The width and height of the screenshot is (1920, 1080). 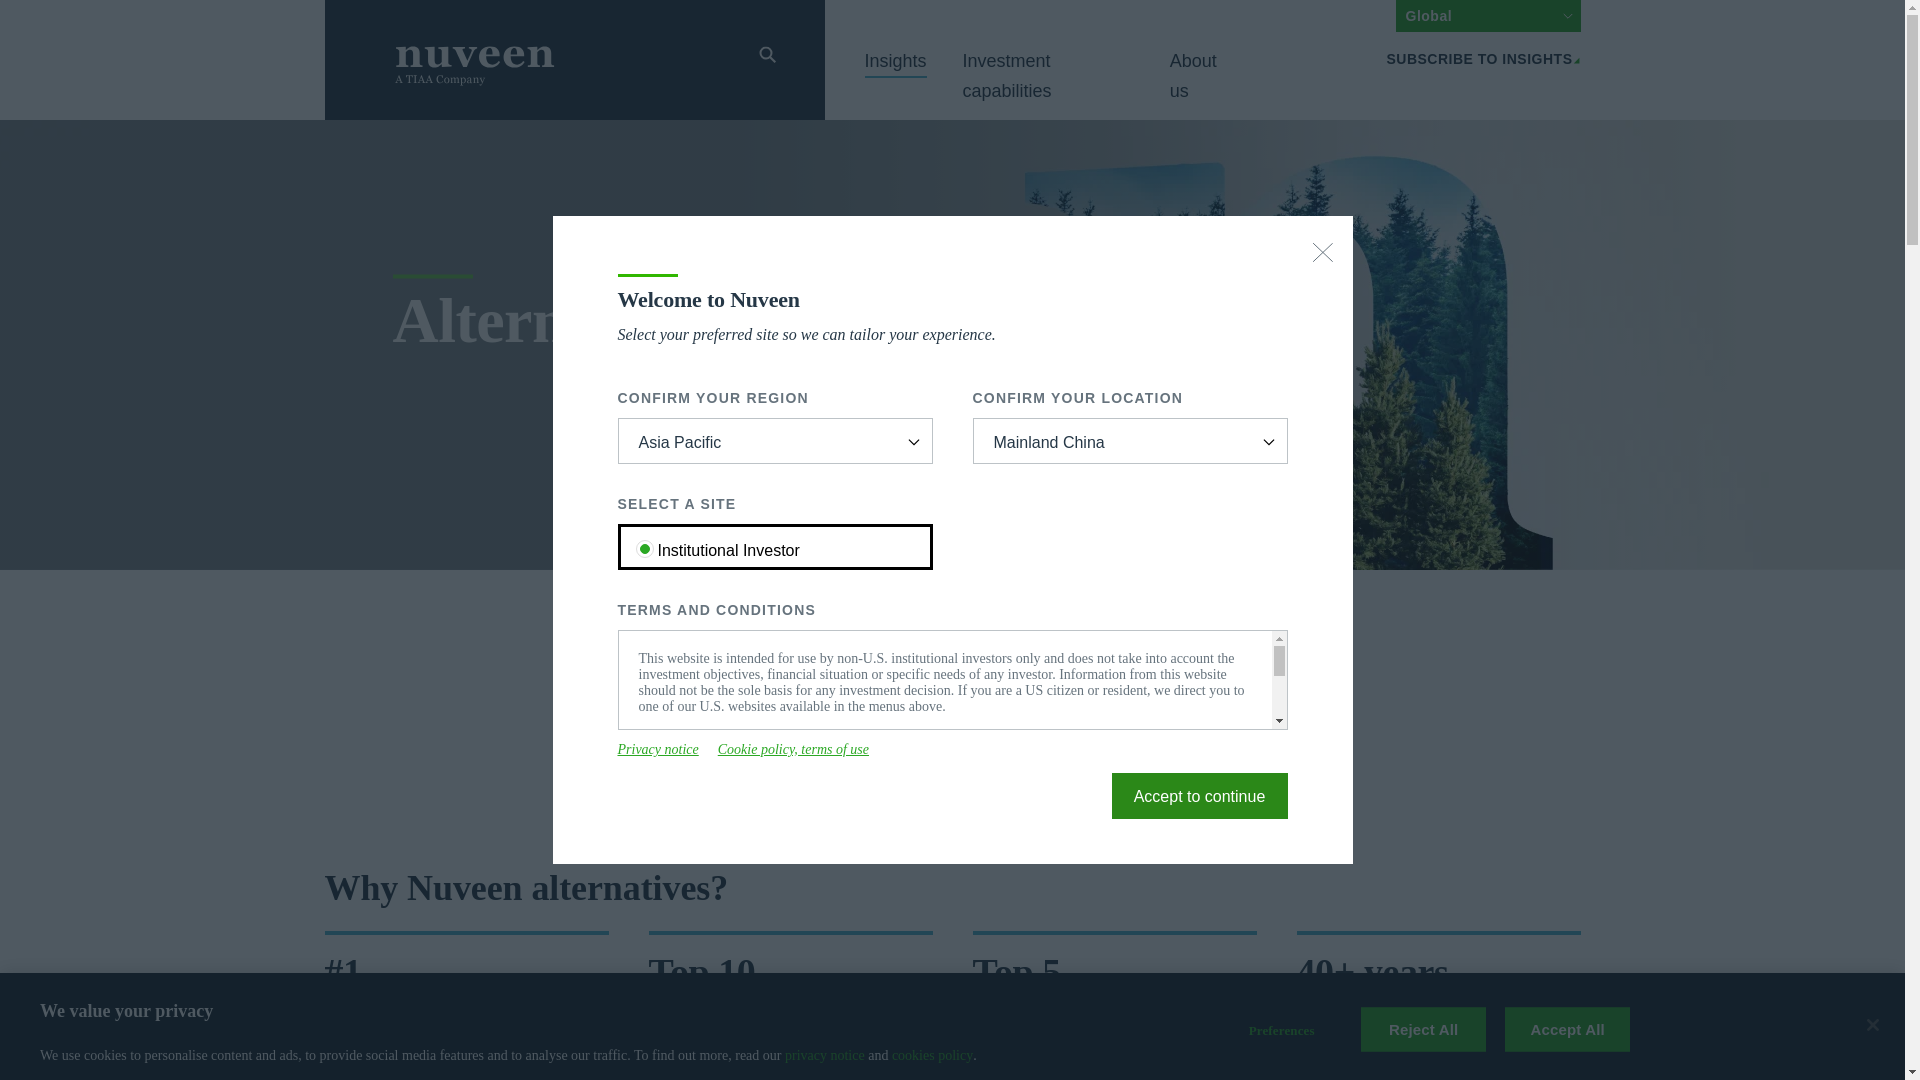 What do you see at coordinates (1200, 796) in the screenshot?
I see `opens in the same window` at bounding box center [1200, 796].